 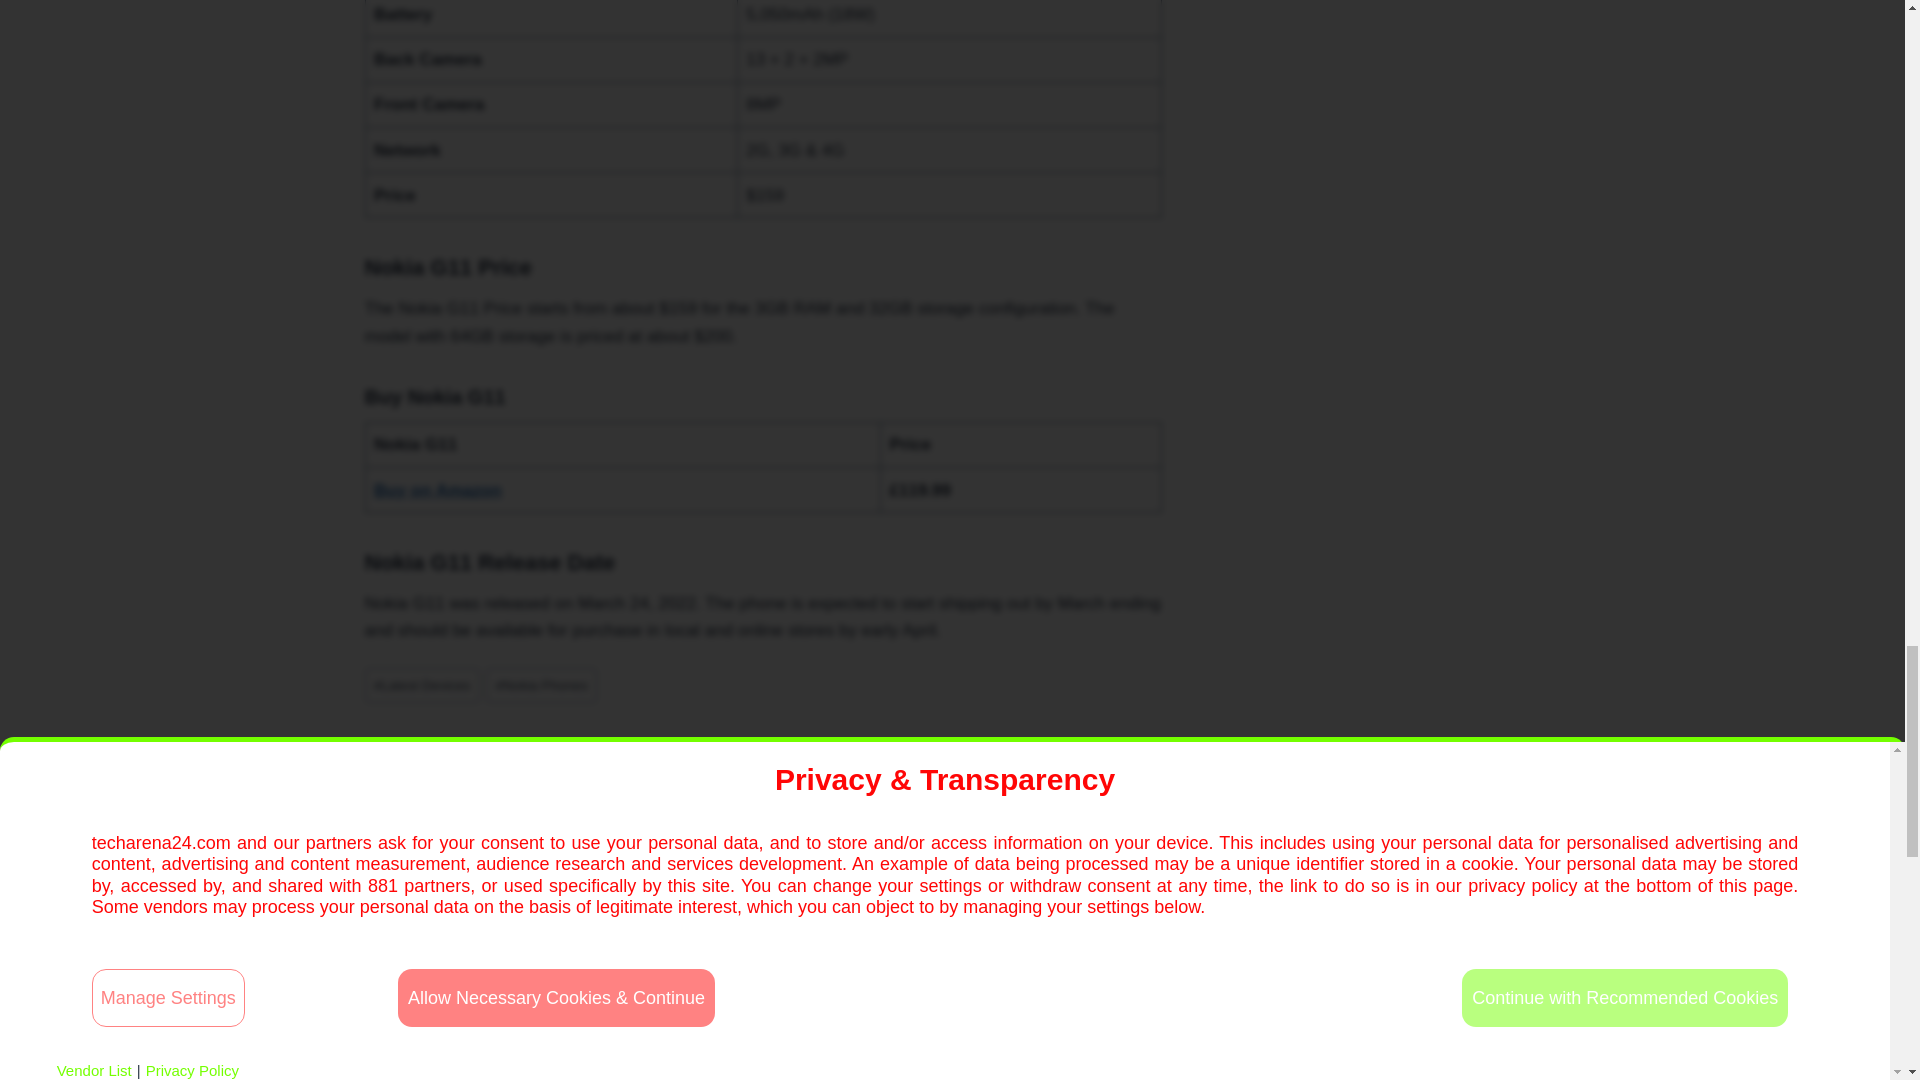 What do you see at coordinates (744, 998) in the screenshot?
I see `Follow Firstayo on X formerly Twitter` at bounding box center [744, 998].